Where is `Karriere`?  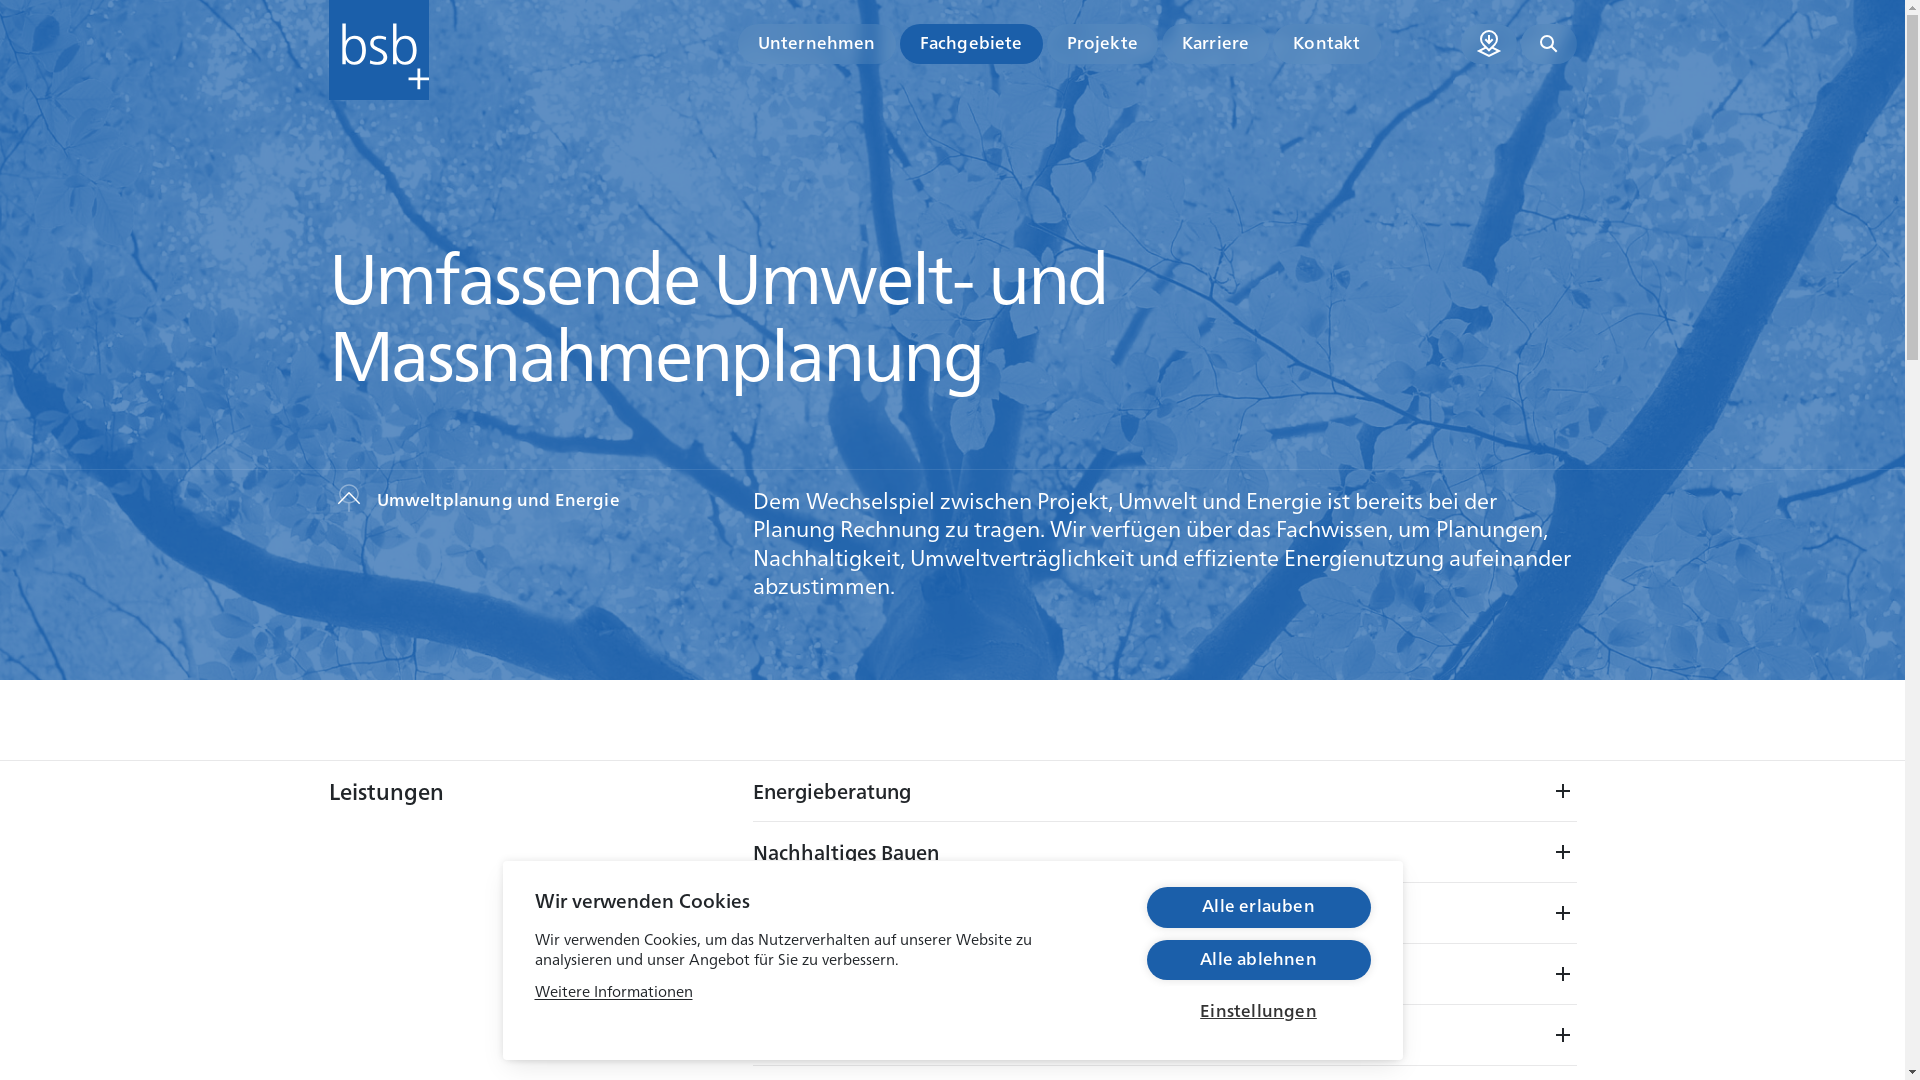 Karriere is located at coordinates (1216, 44).